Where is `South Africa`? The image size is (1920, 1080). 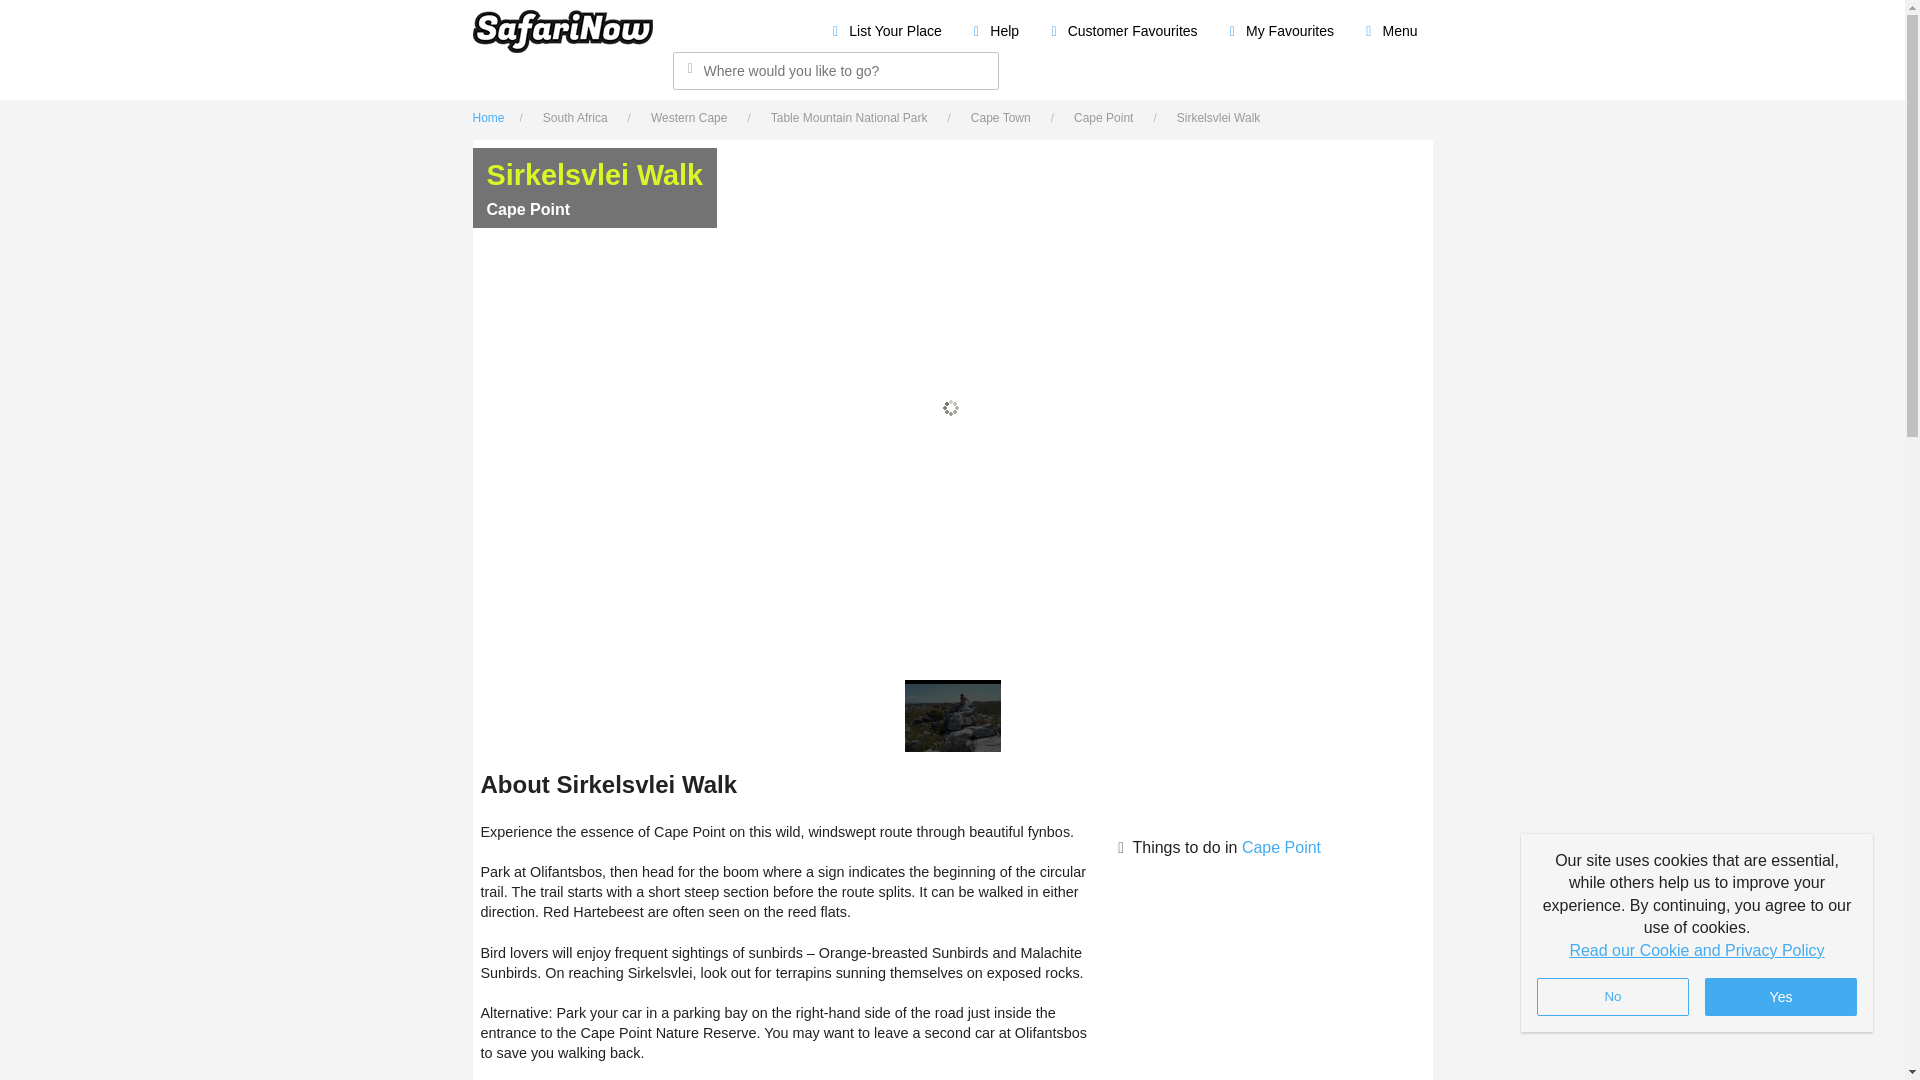 South Africa is located at coordinates (580, 118).